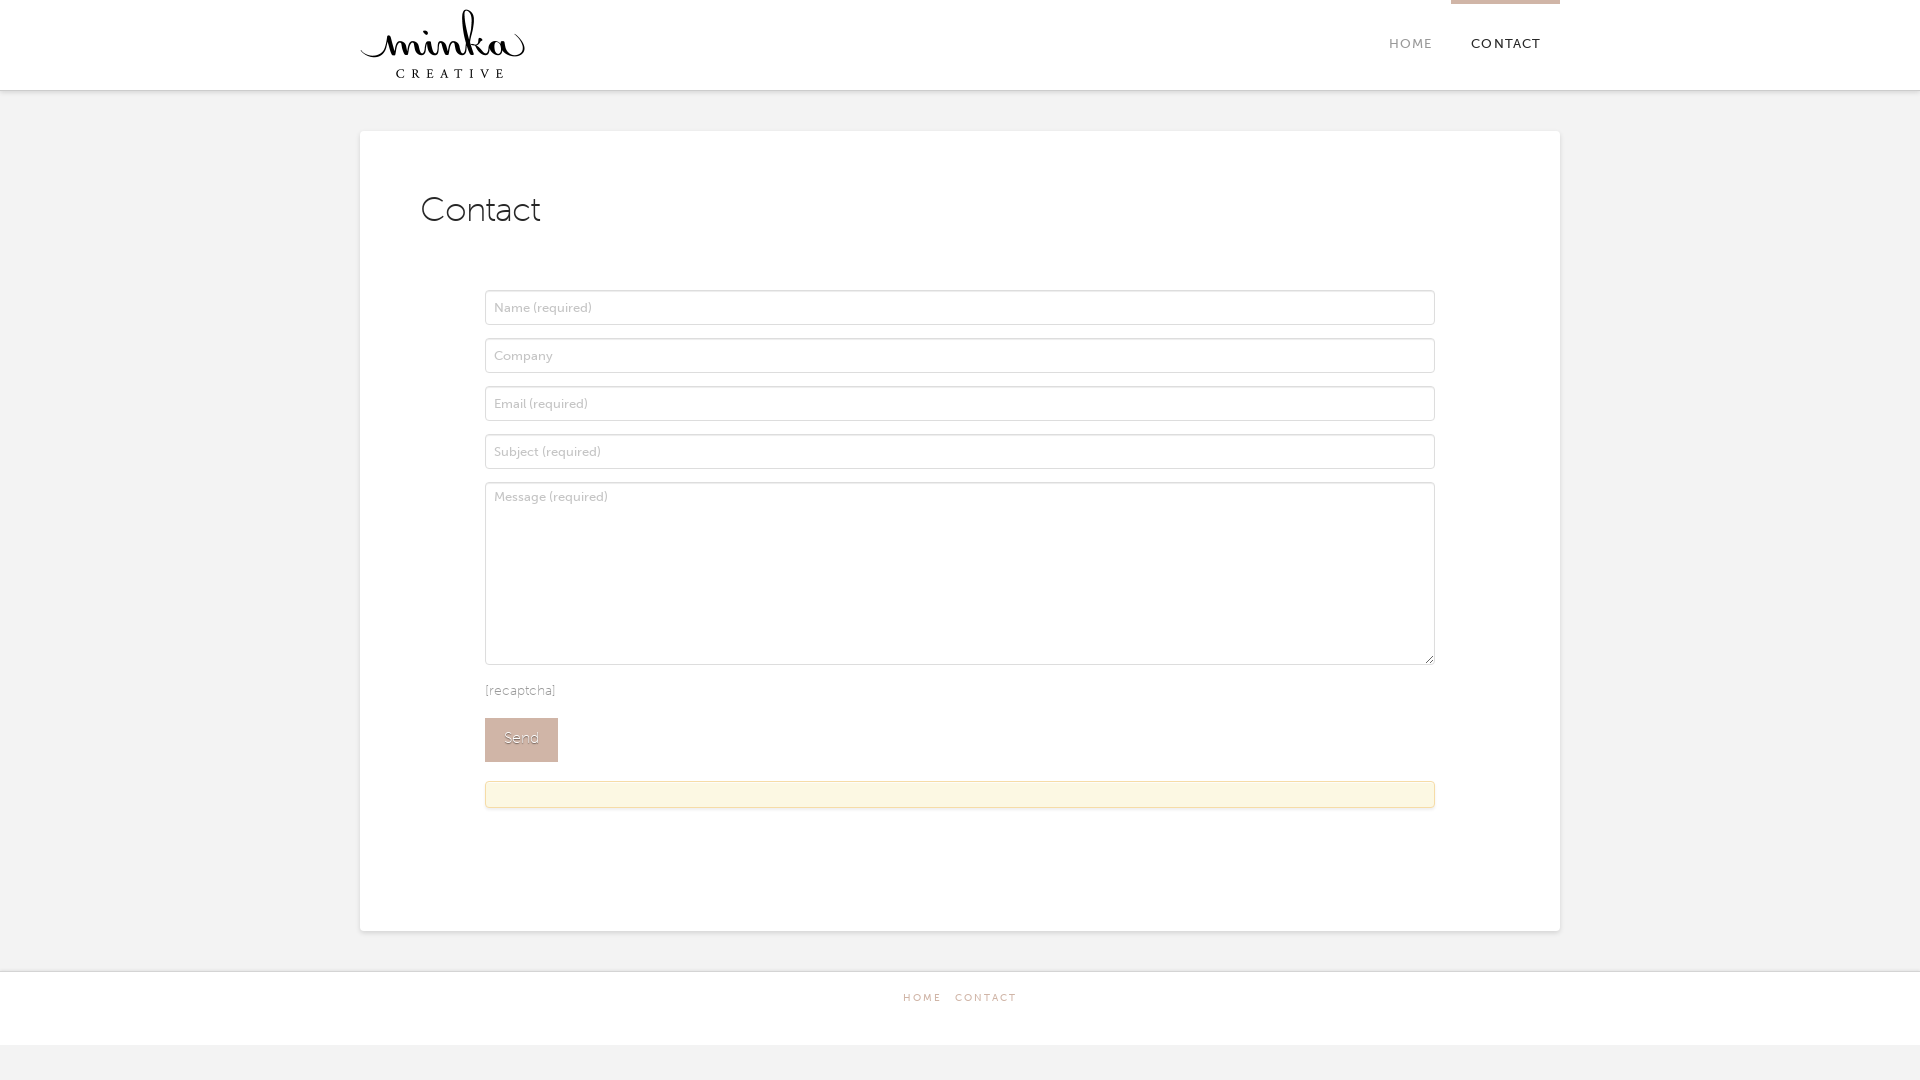 The height and width of the screenshot is (1080, 1920). What do you see at coordinates (443, 44) in the screenshot?
I see `Creative Design Solutions` at bounding box center [443, 44].